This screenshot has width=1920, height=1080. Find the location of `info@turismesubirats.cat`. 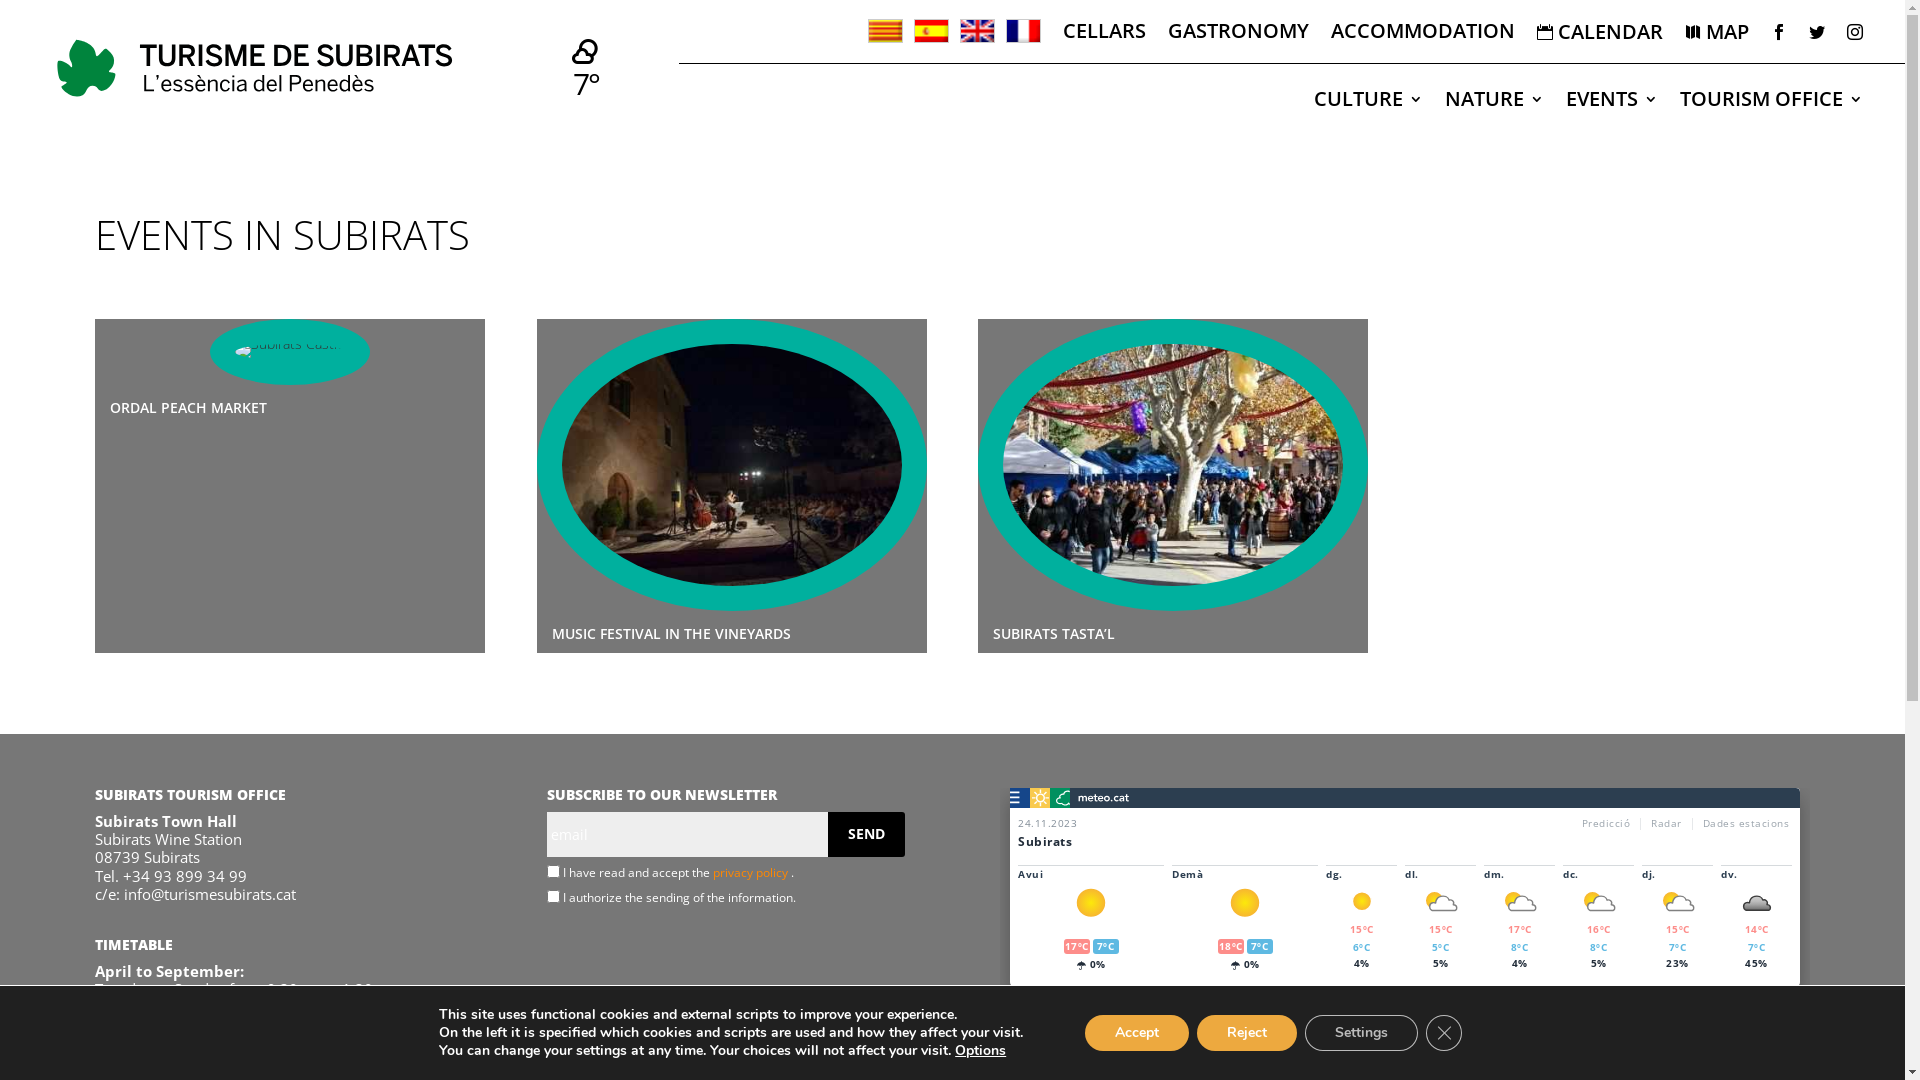

info@turismesubirats.cat is located at coordinates (210, 894).